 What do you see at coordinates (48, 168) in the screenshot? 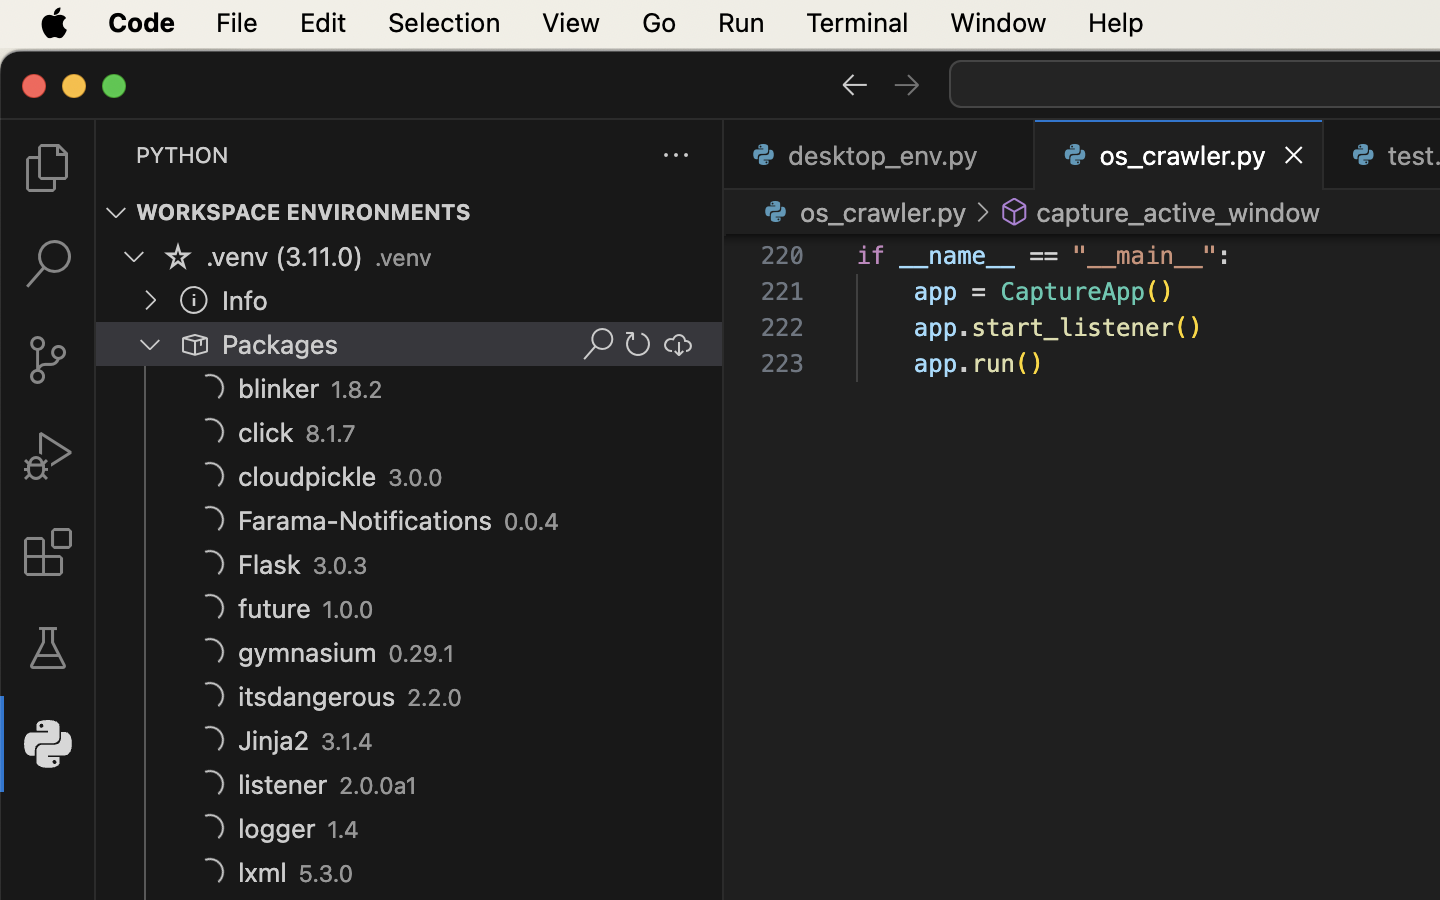
I see `` at bounding box center [48, 168].